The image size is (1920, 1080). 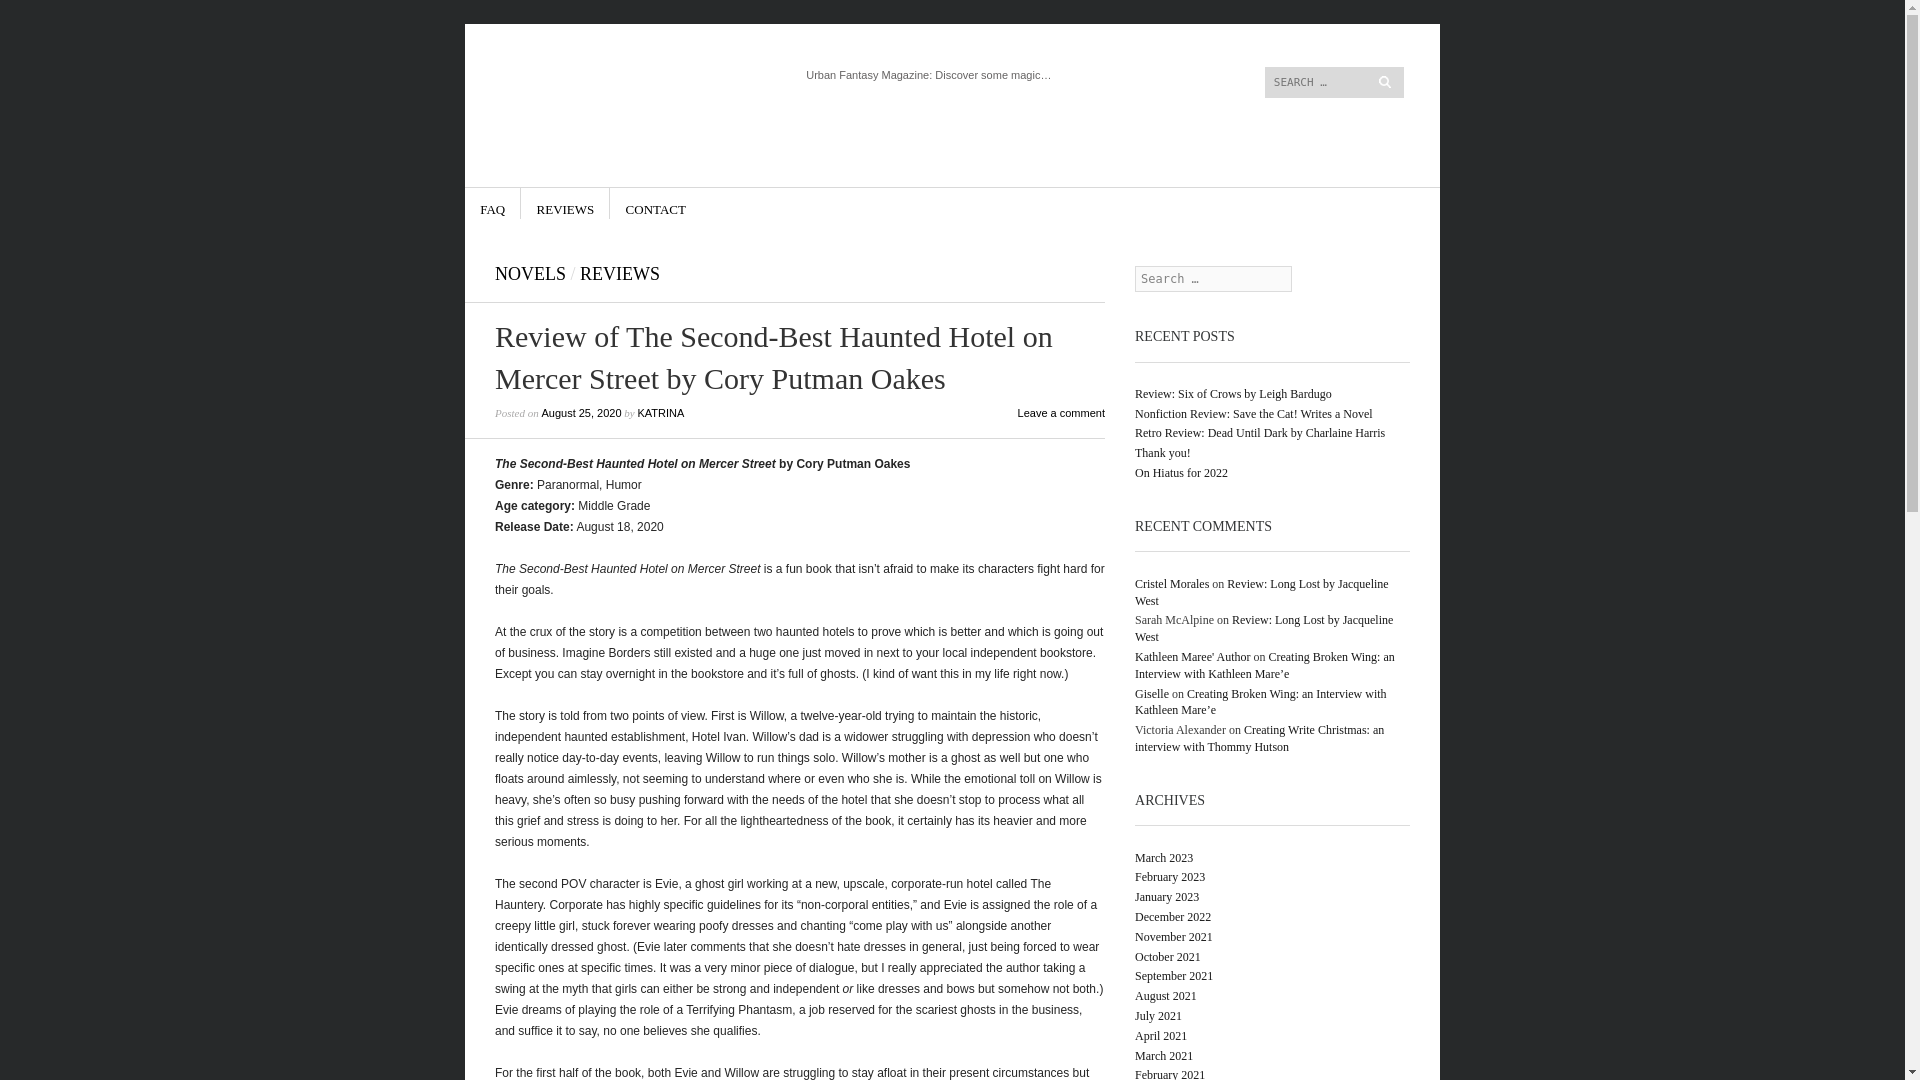 What do you see at coordinates (660, 413) in the screenshot?
I see `View all posts by Katrina` at bounding box center [660, 413].